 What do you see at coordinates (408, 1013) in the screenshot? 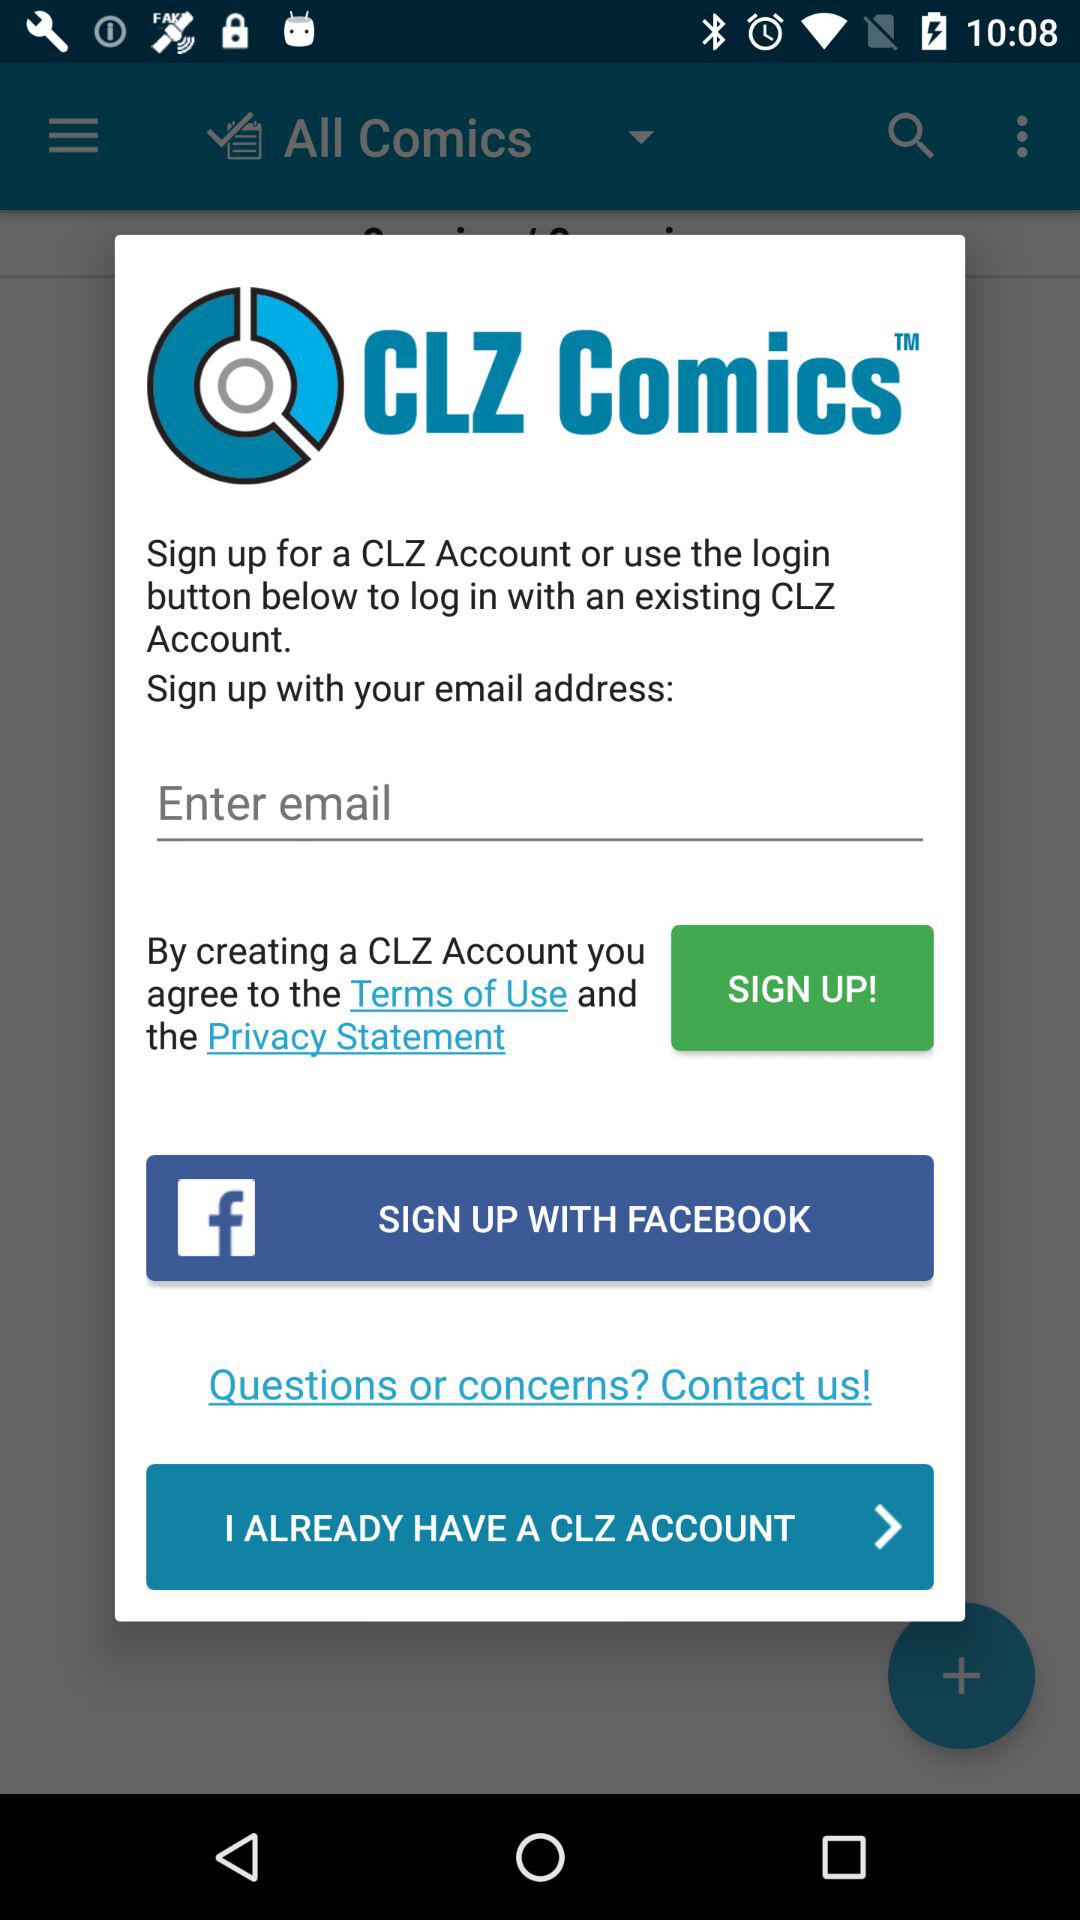
I see `launch the item to the left of sign up!` at bounding box center [408, 1013].